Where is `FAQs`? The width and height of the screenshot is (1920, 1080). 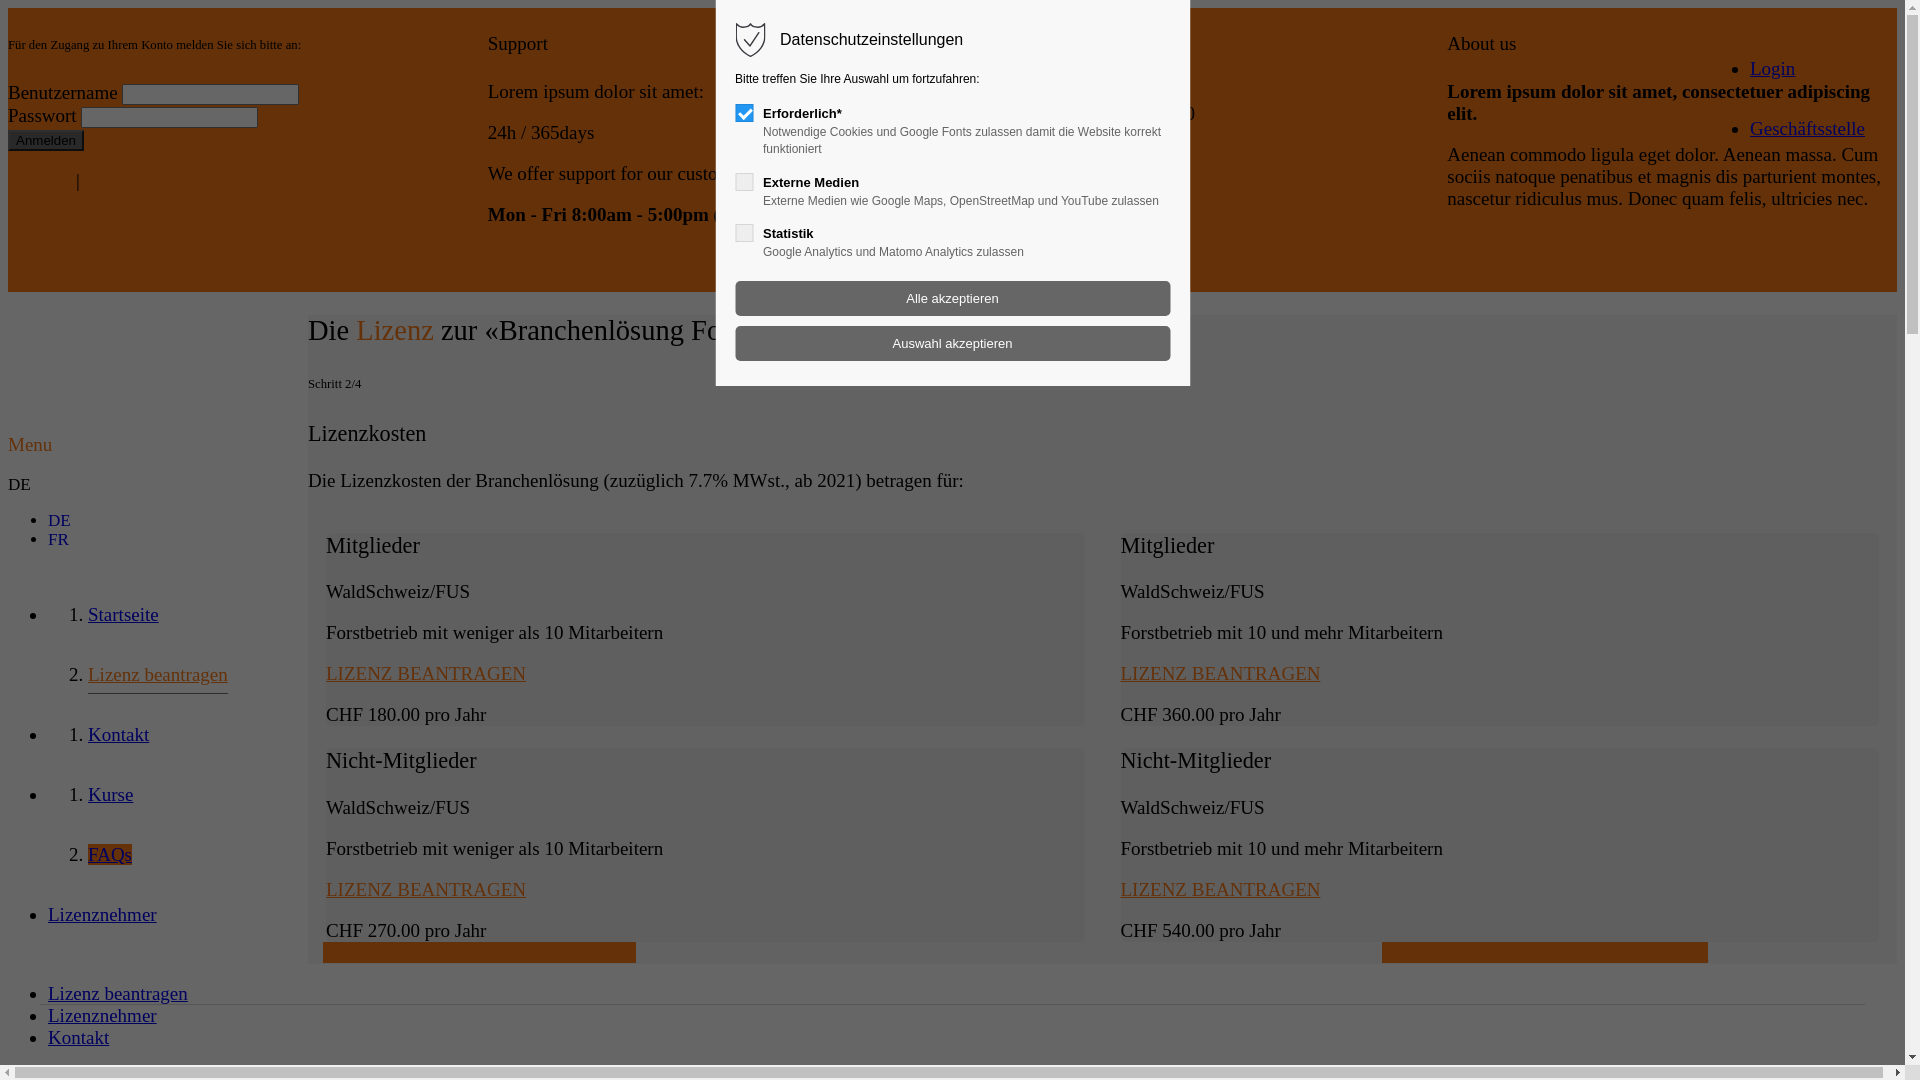
FAQs is located at coordinates (110, 854).